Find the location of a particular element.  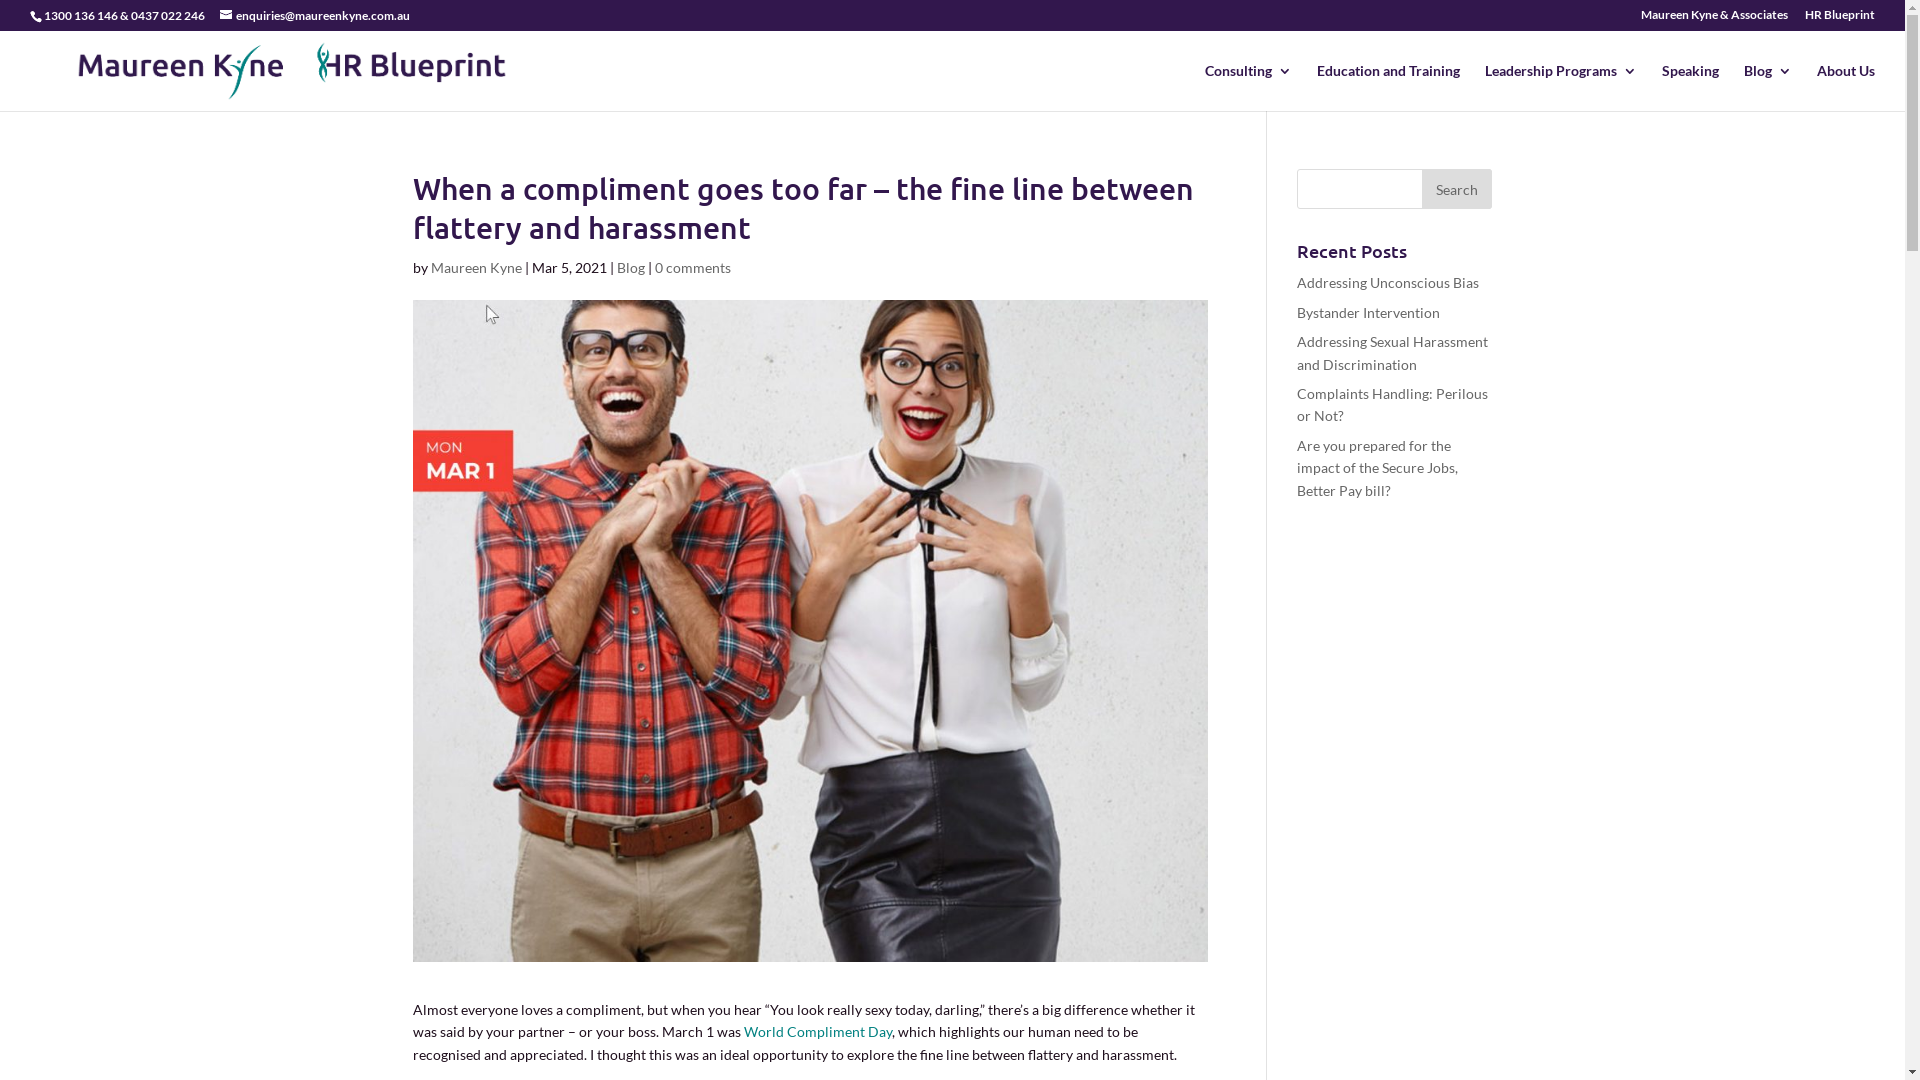

Bystander Intervention is located at coordinates (1368, 312).